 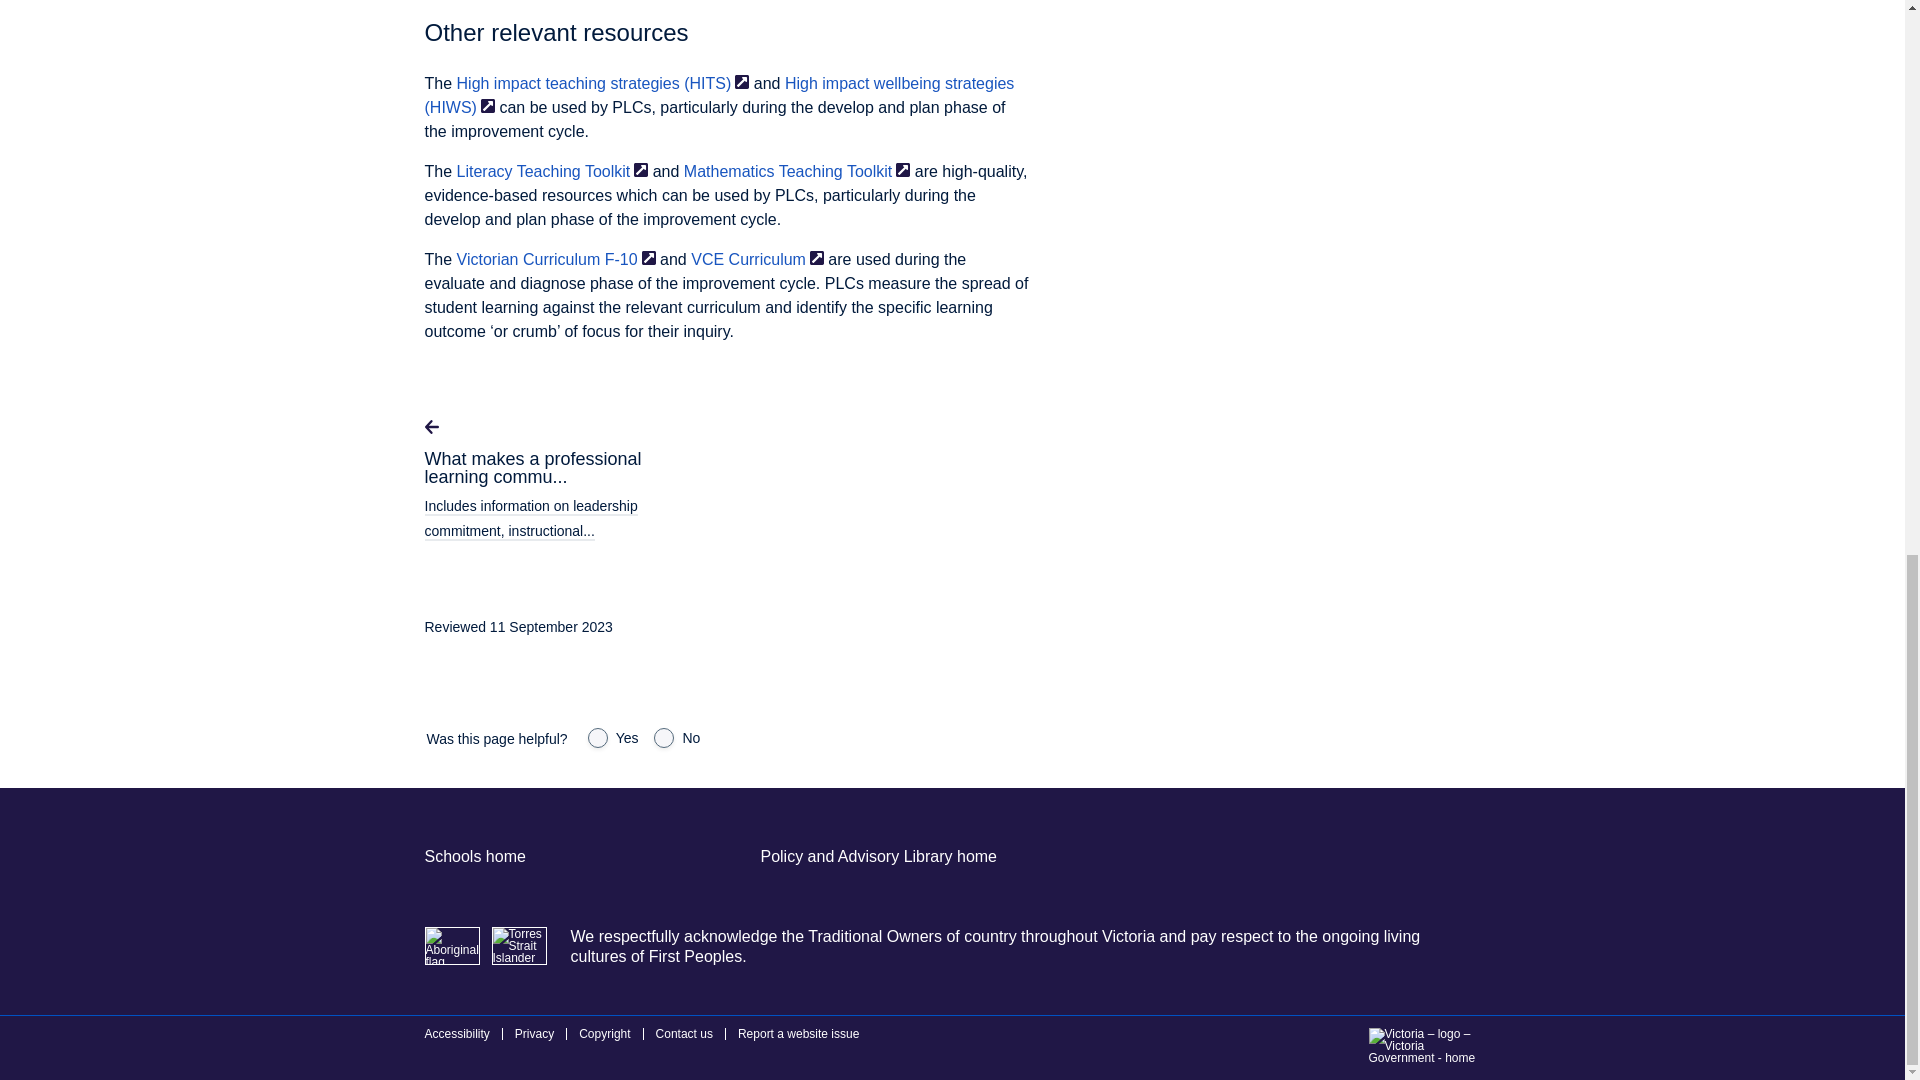 I want to click on Victorian Curriculum F-10External Link, so click(x=556, y=258).